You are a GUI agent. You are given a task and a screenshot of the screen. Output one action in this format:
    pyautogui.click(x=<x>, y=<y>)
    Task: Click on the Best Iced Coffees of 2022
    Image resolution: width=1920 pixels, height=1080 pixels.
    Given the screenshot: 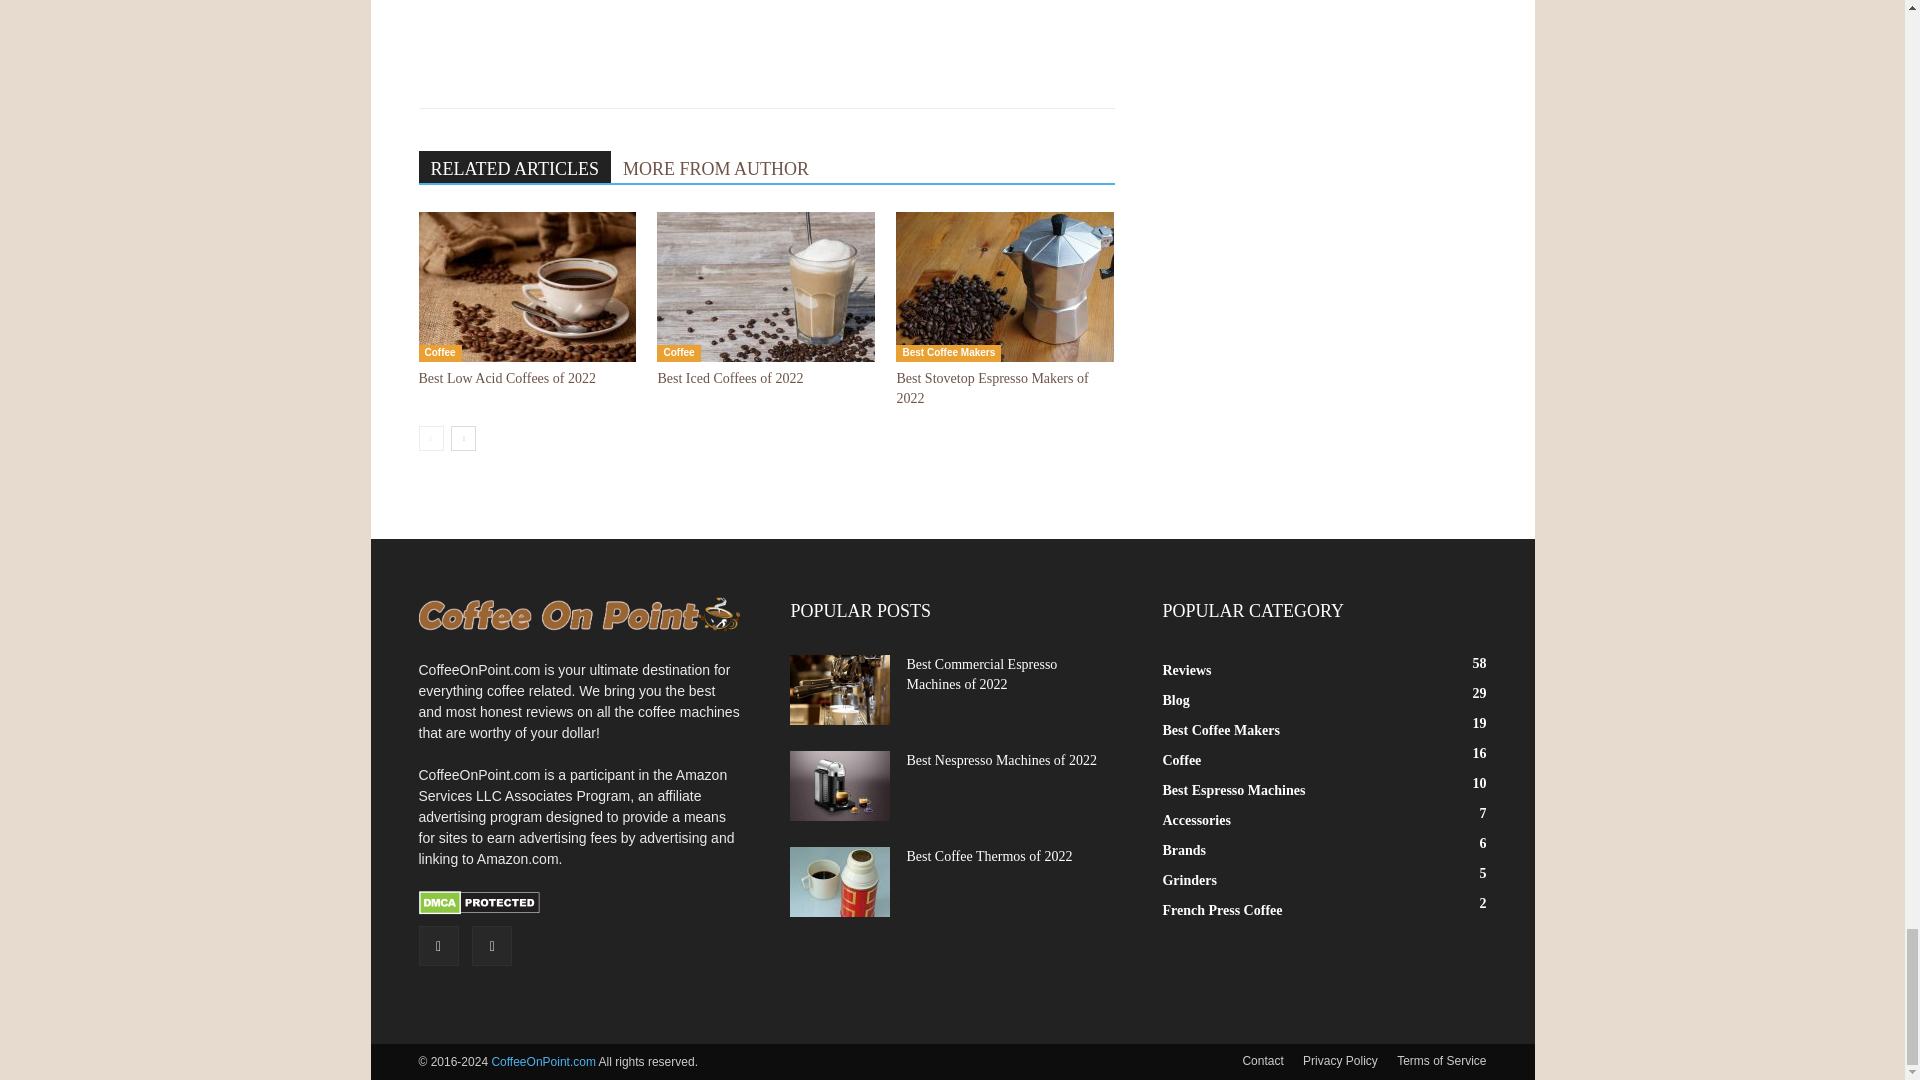 What is the action you would take?
    pyautogui.click(x=766, y=286)
    